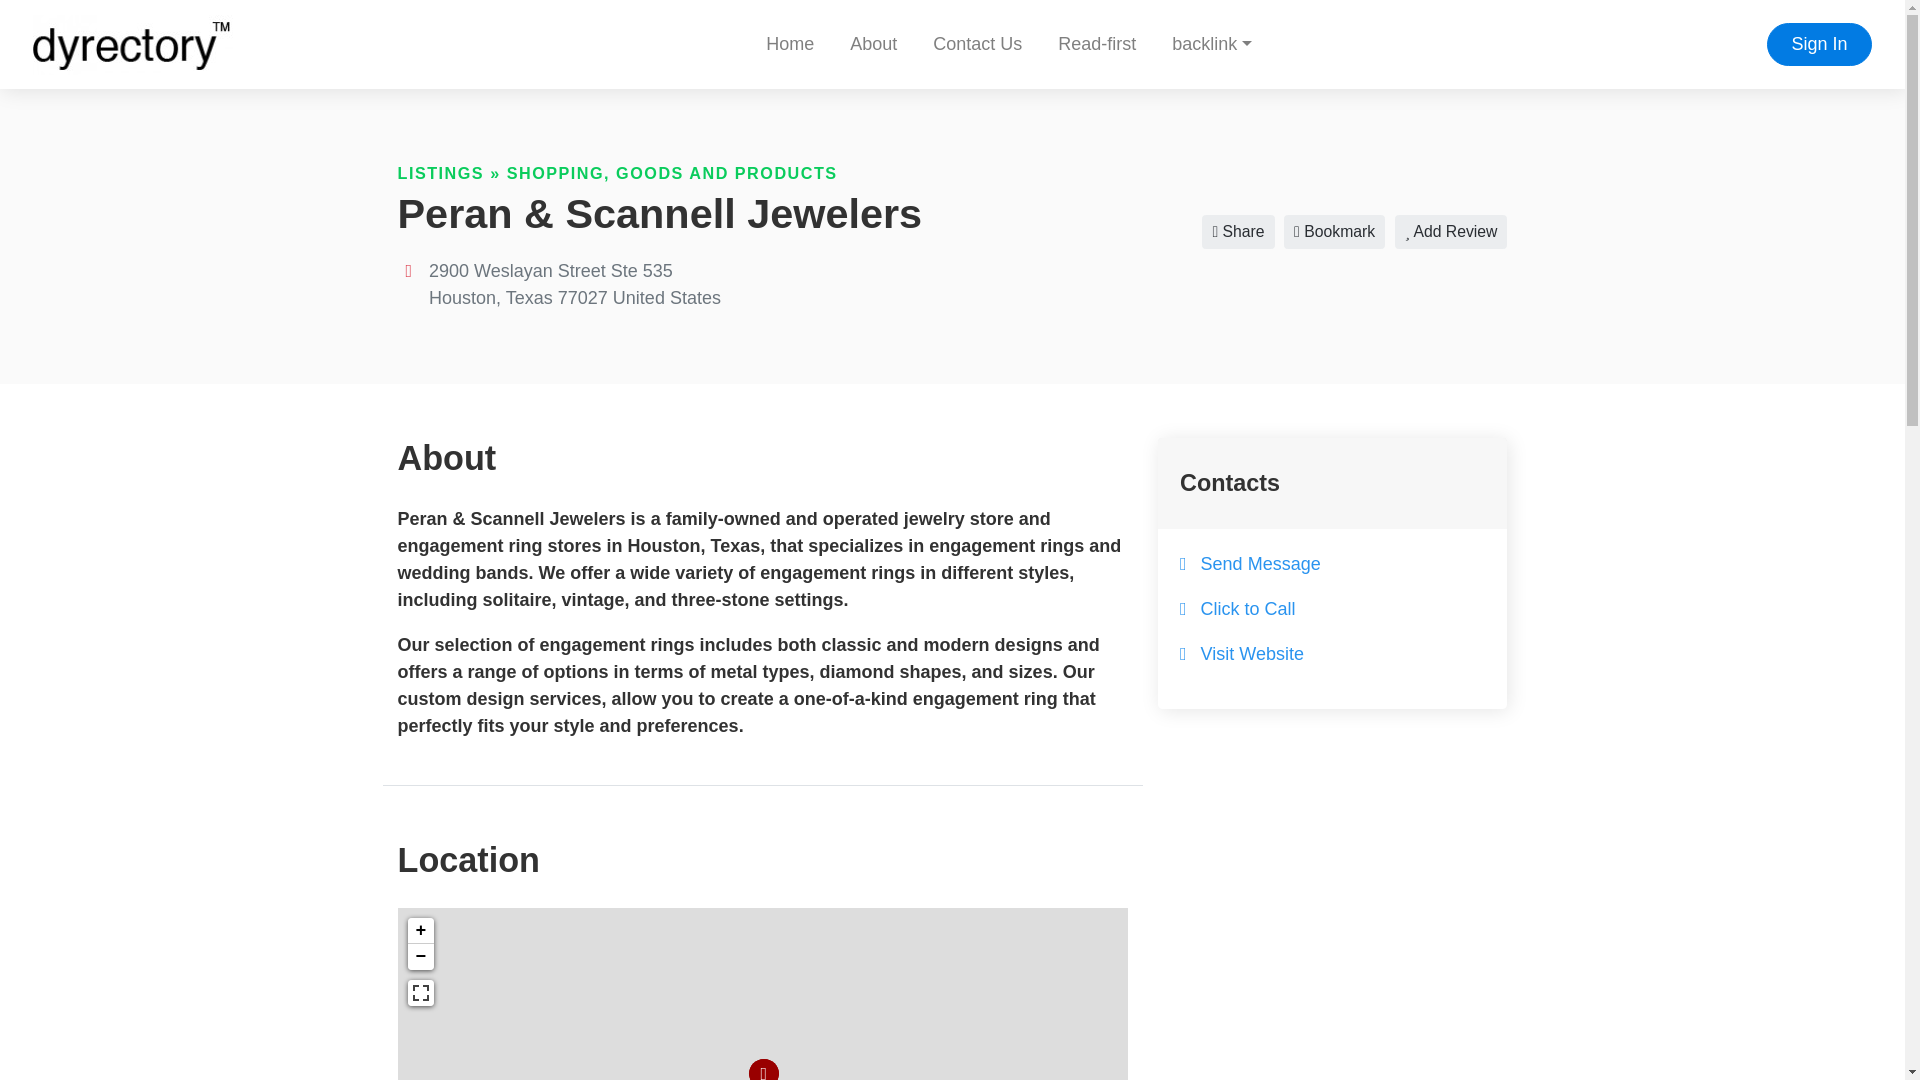 The width and height of the screenshot is (1920, 1080). I want to click on SHOPPING, GOODS AND PRODUCTS, so click(672, 173).